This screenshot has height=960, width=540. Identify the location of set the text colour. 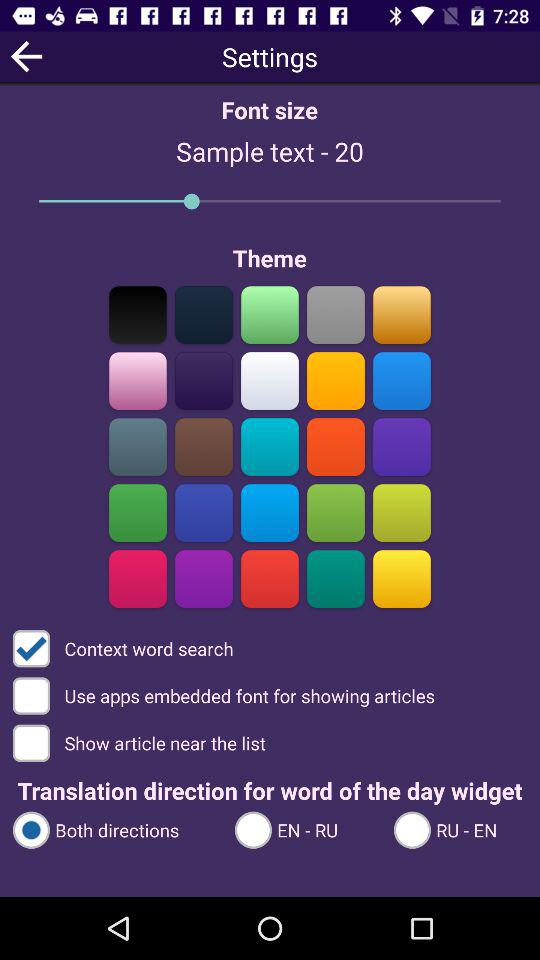
(138, 380).